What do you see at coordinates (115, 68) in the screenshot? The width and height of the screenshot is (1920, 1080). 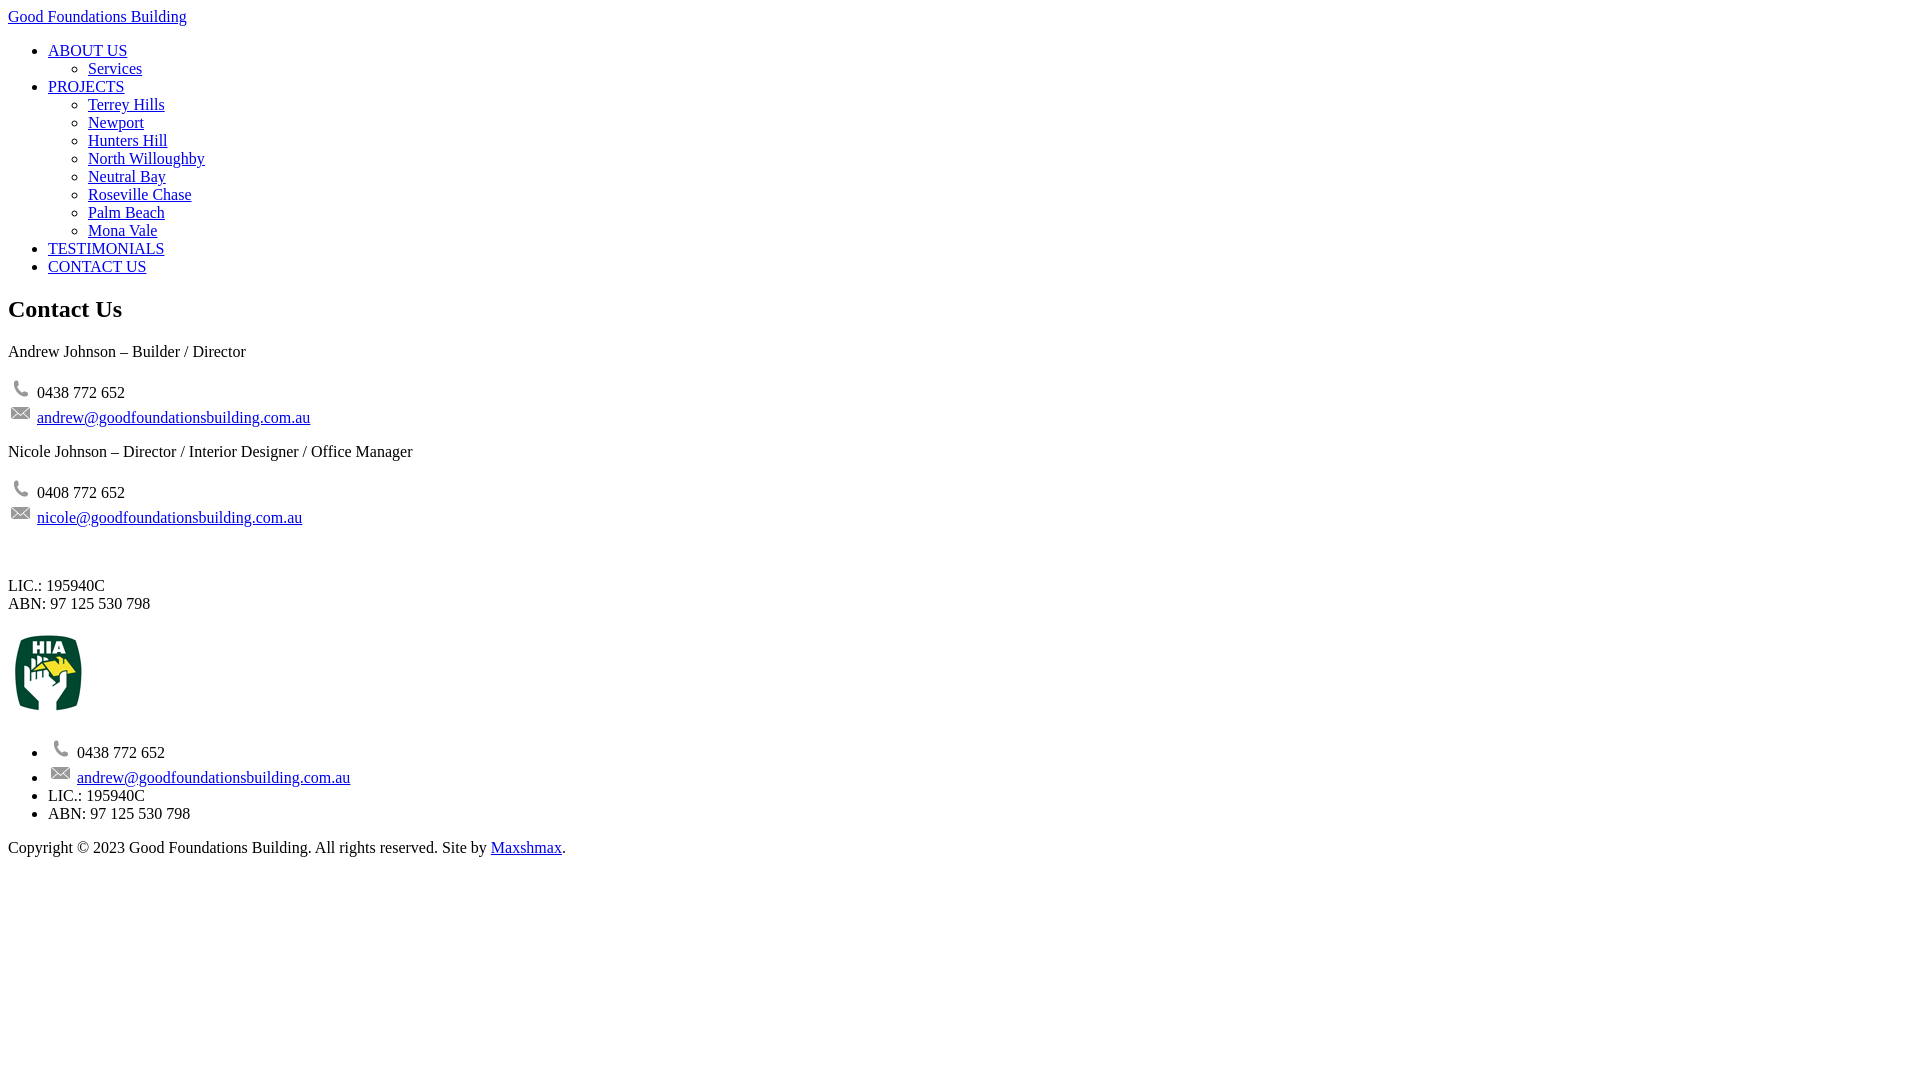 I see `Services` at bounding box center [115, 68].